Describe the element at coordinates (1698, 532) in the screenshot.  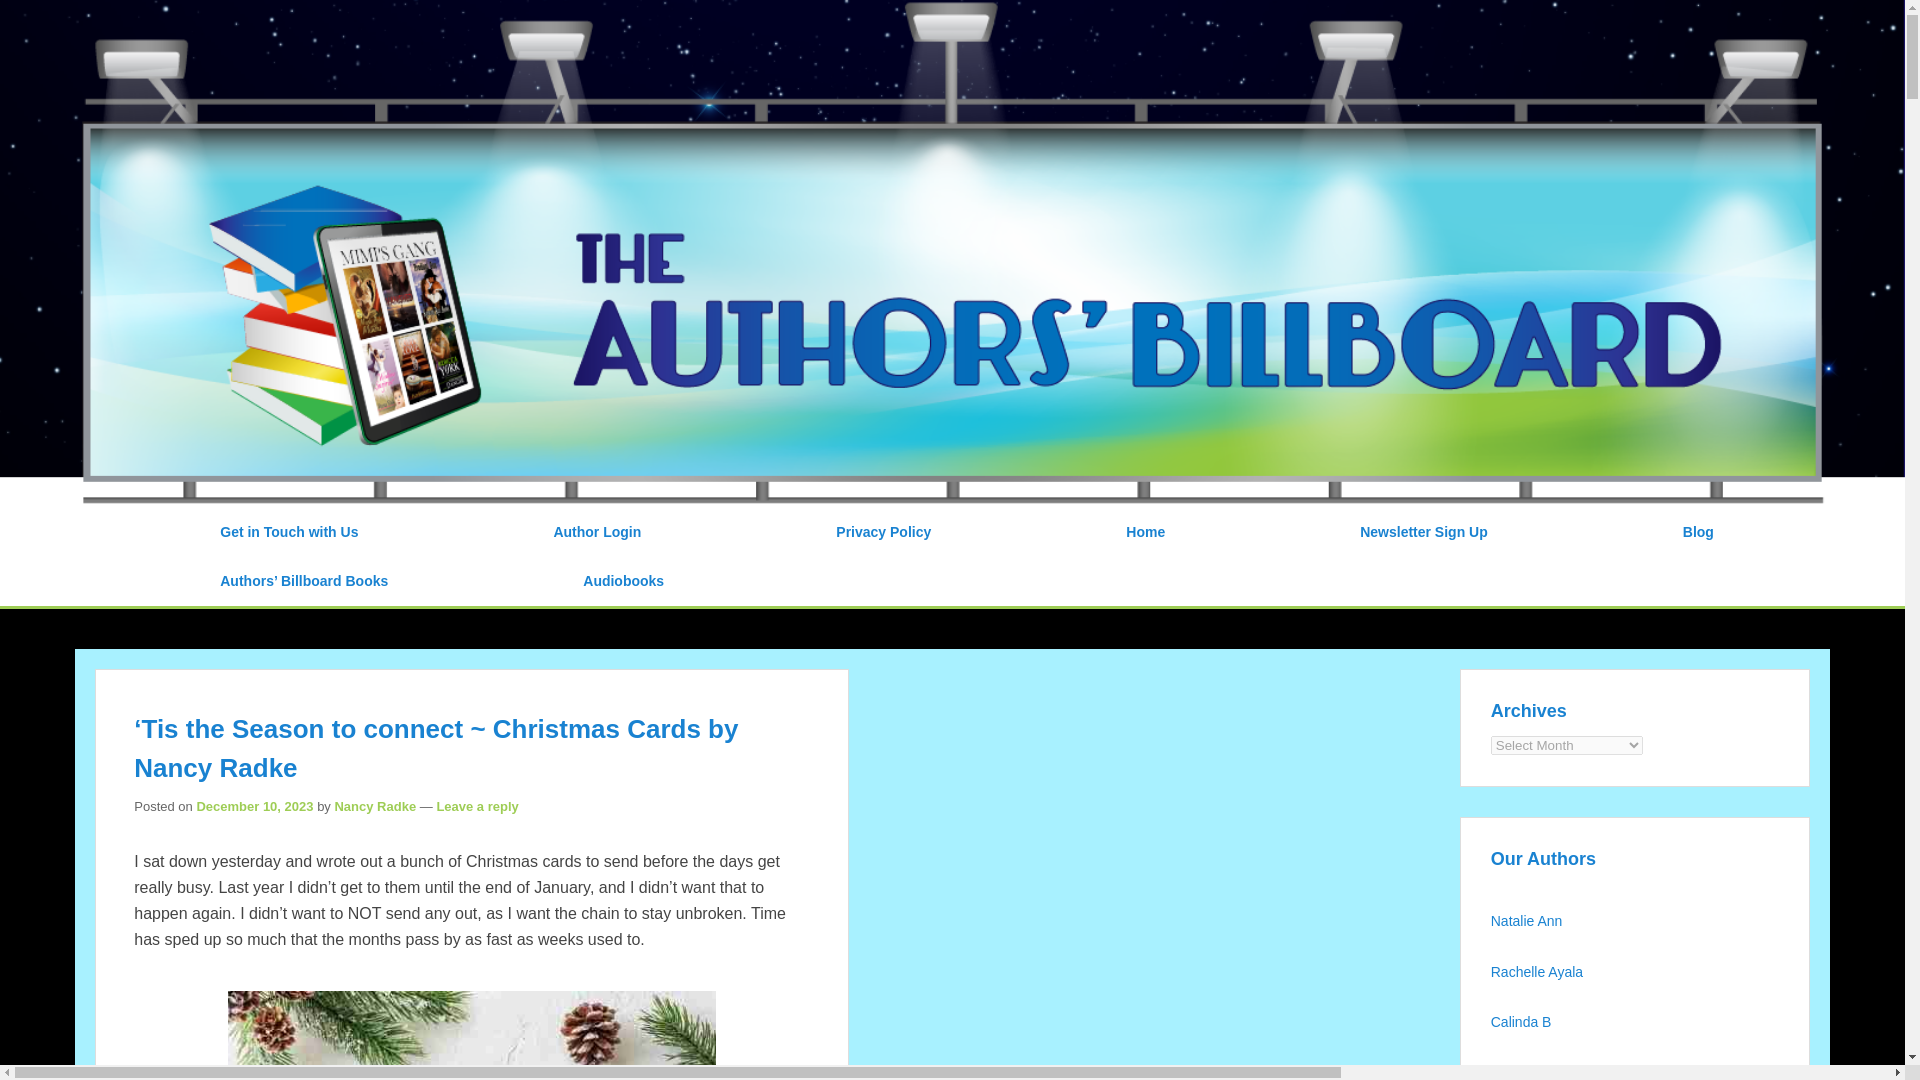
I see `Blog` at that location.